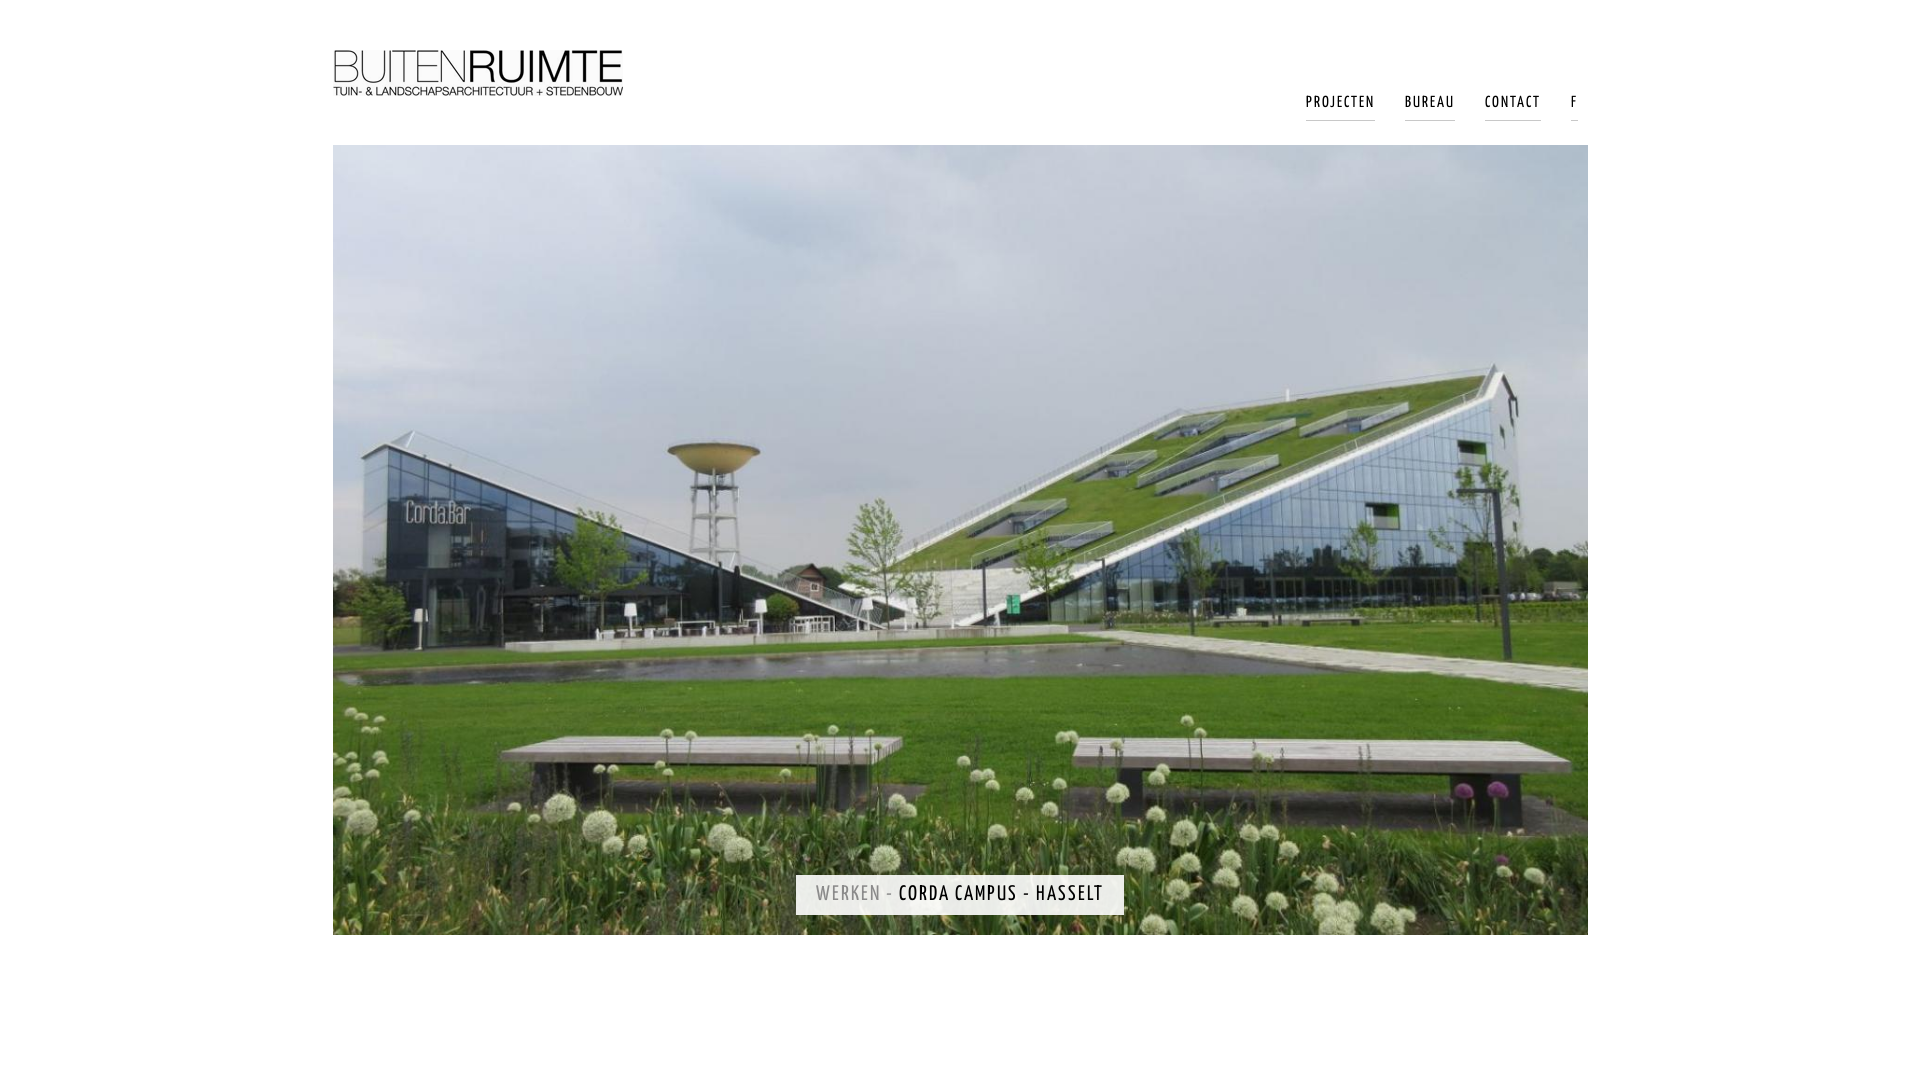 The width and height of the screenshot is (1920, 1080). What do you see at coordinates (1429, 108) in the screenshot?
I see `BUREAU` at bounding box center [1429, 108].